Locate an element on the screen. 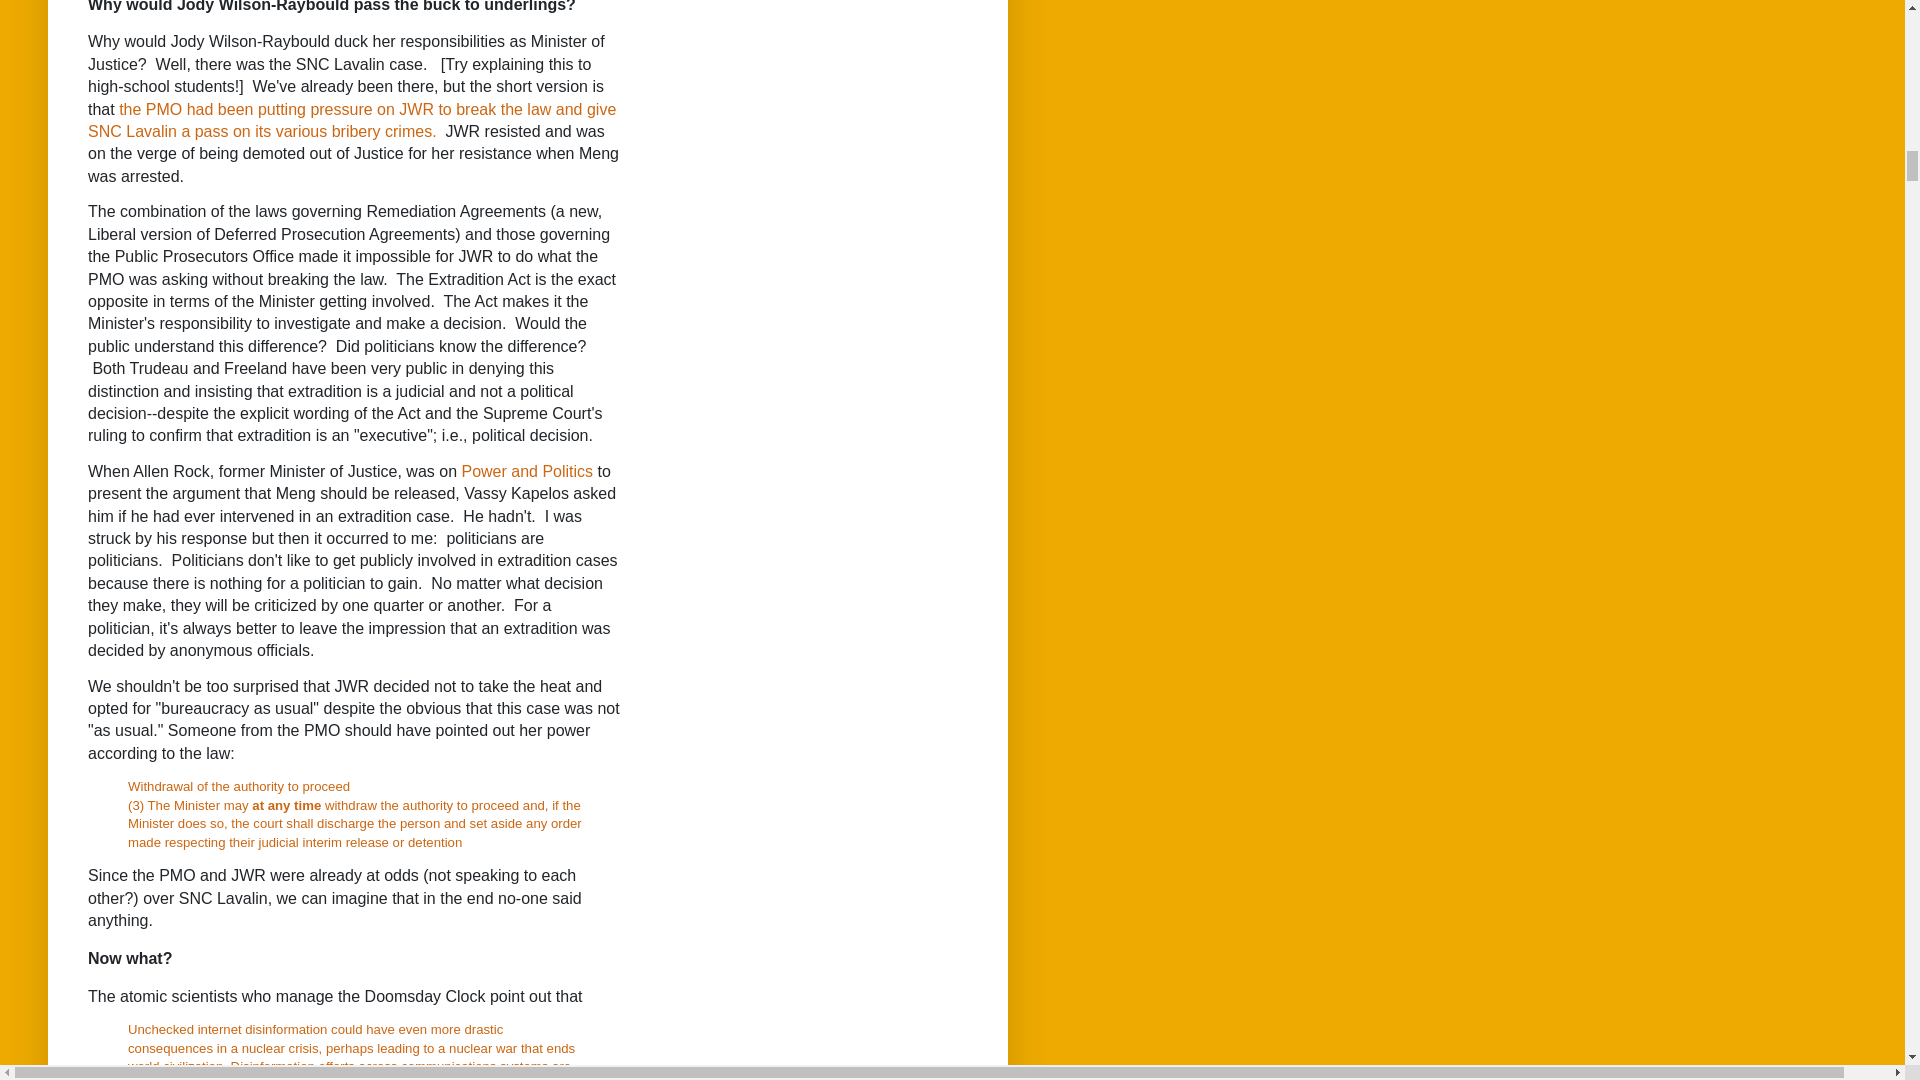 Image resolution: width=1920 pixels, height=1080 pixels. Power and Politics is located at coordinates (526, 471).